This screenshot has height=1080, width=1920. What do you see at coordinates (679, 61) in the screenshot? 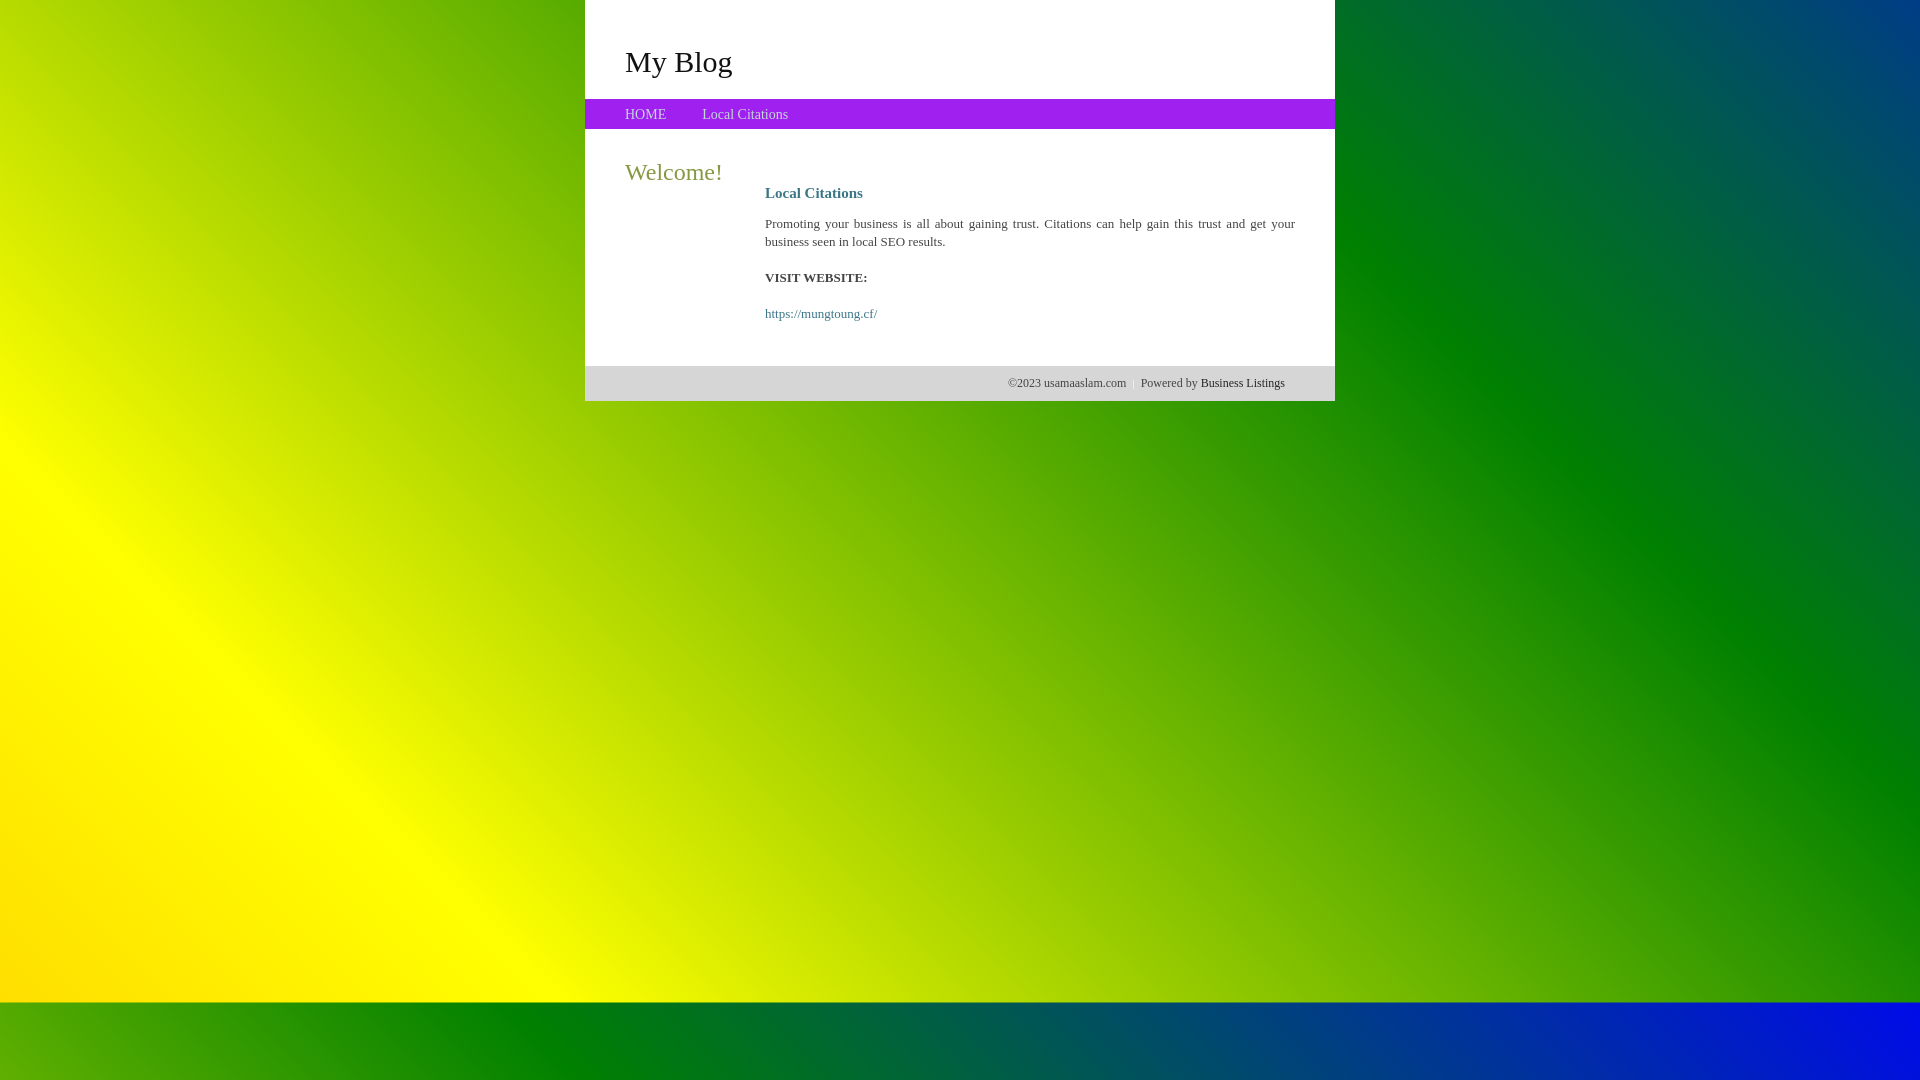
I see `My Blog` at bounding box center [679, 61].